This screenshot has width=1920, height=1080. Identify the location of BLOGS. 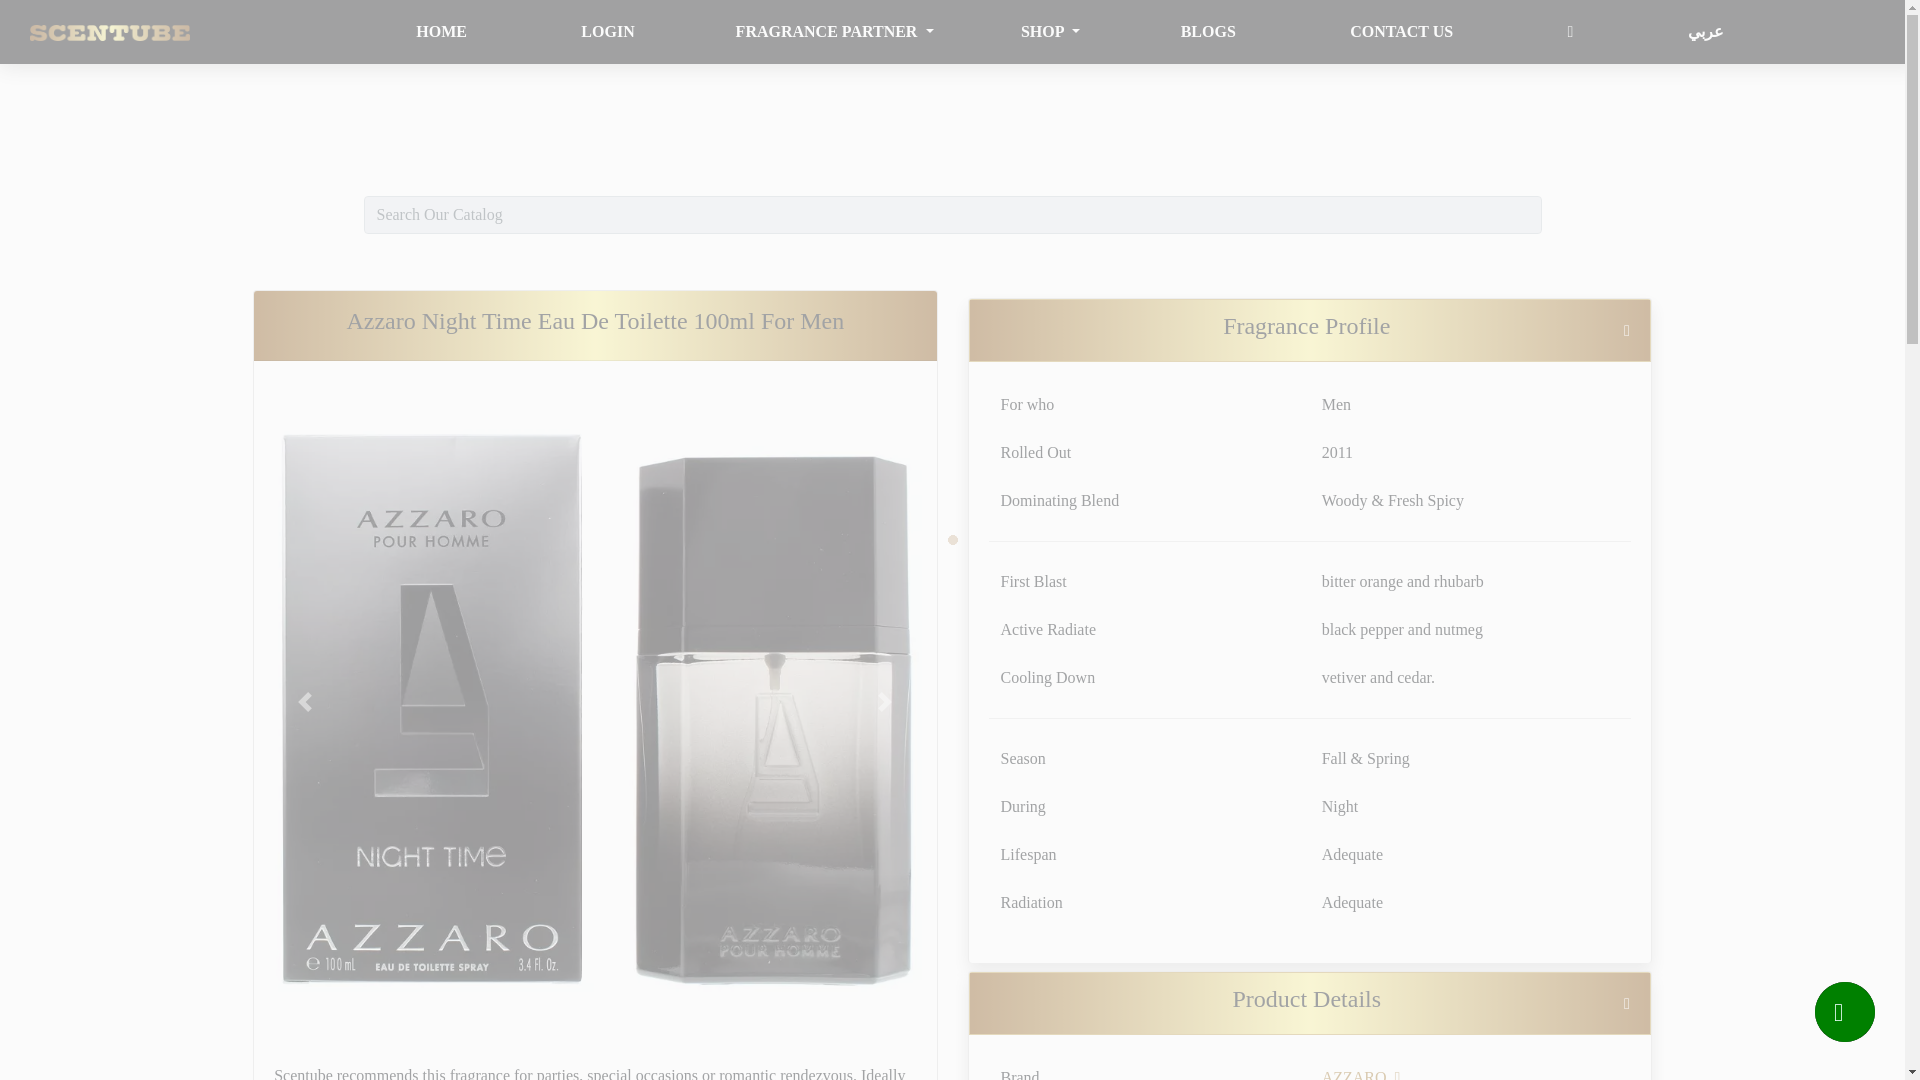
(1208, 30).